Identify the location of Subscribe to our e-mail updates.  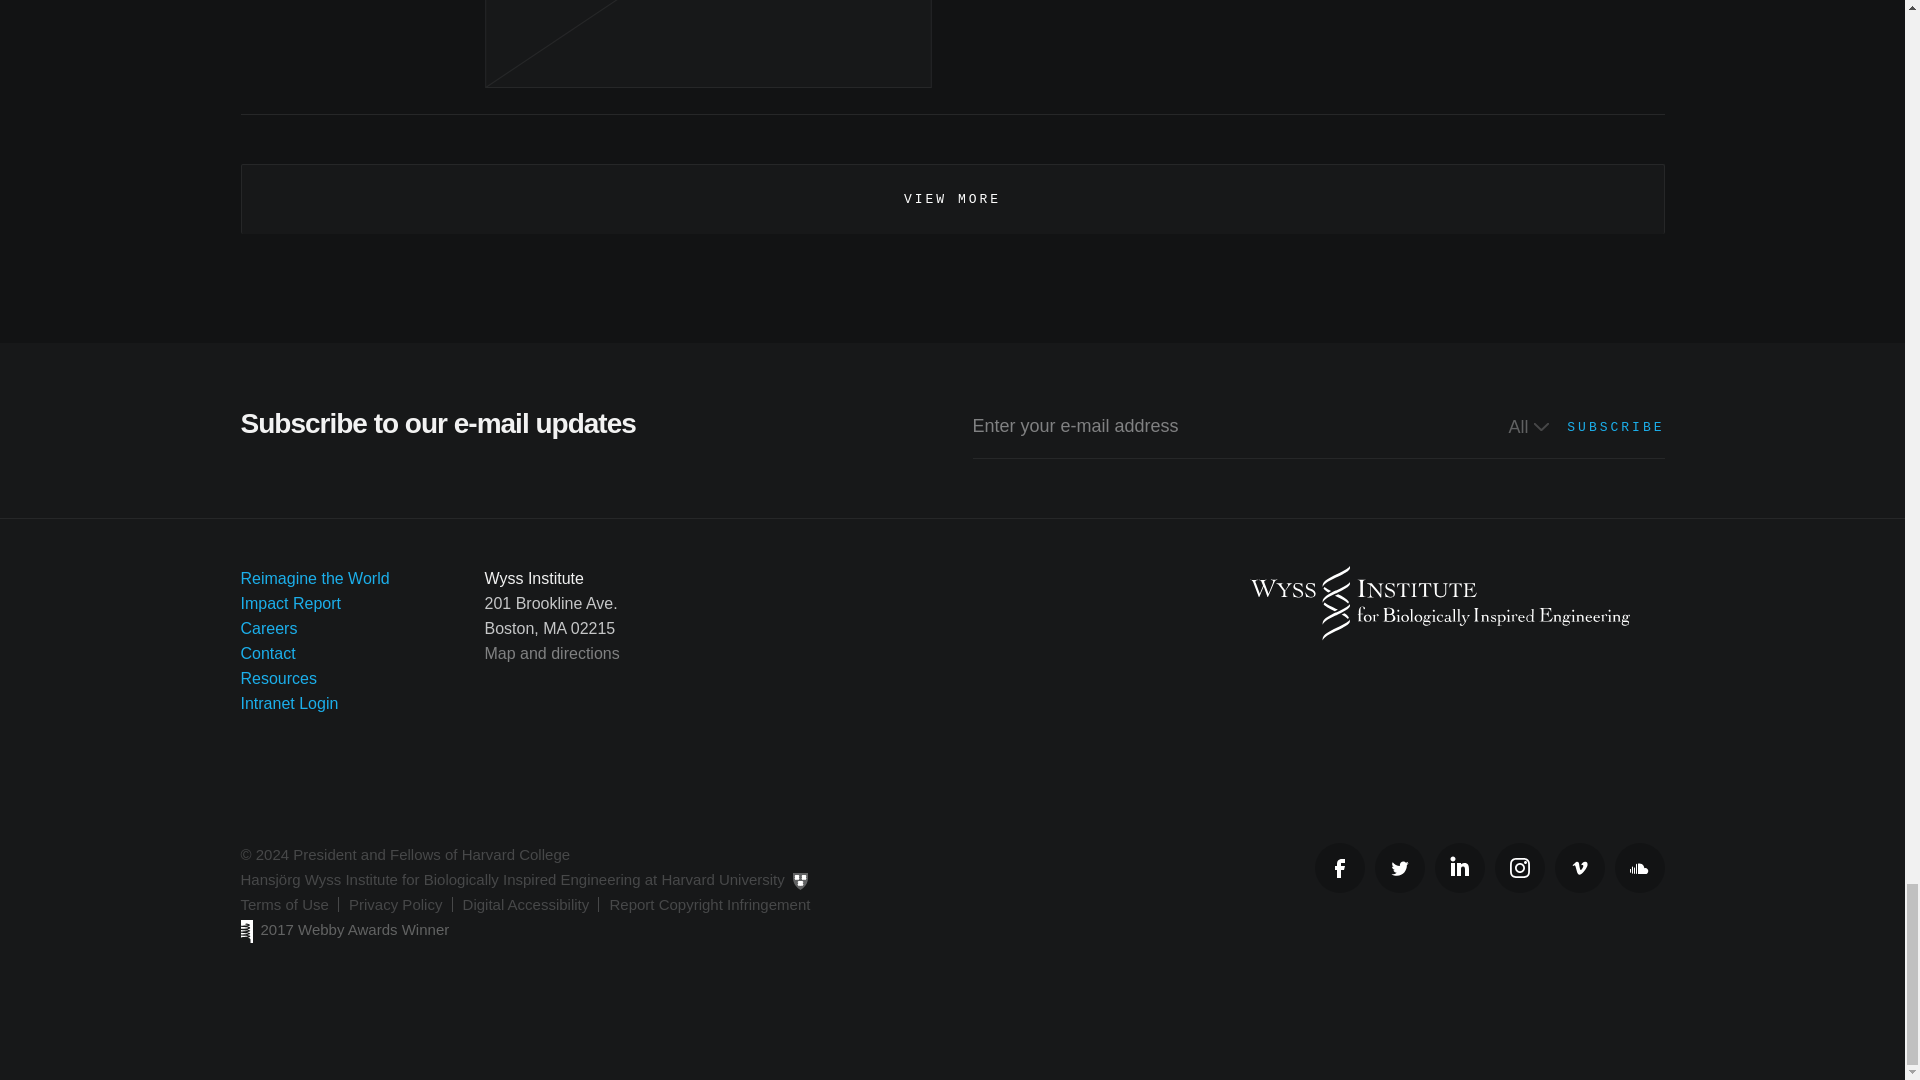
(952, 460).